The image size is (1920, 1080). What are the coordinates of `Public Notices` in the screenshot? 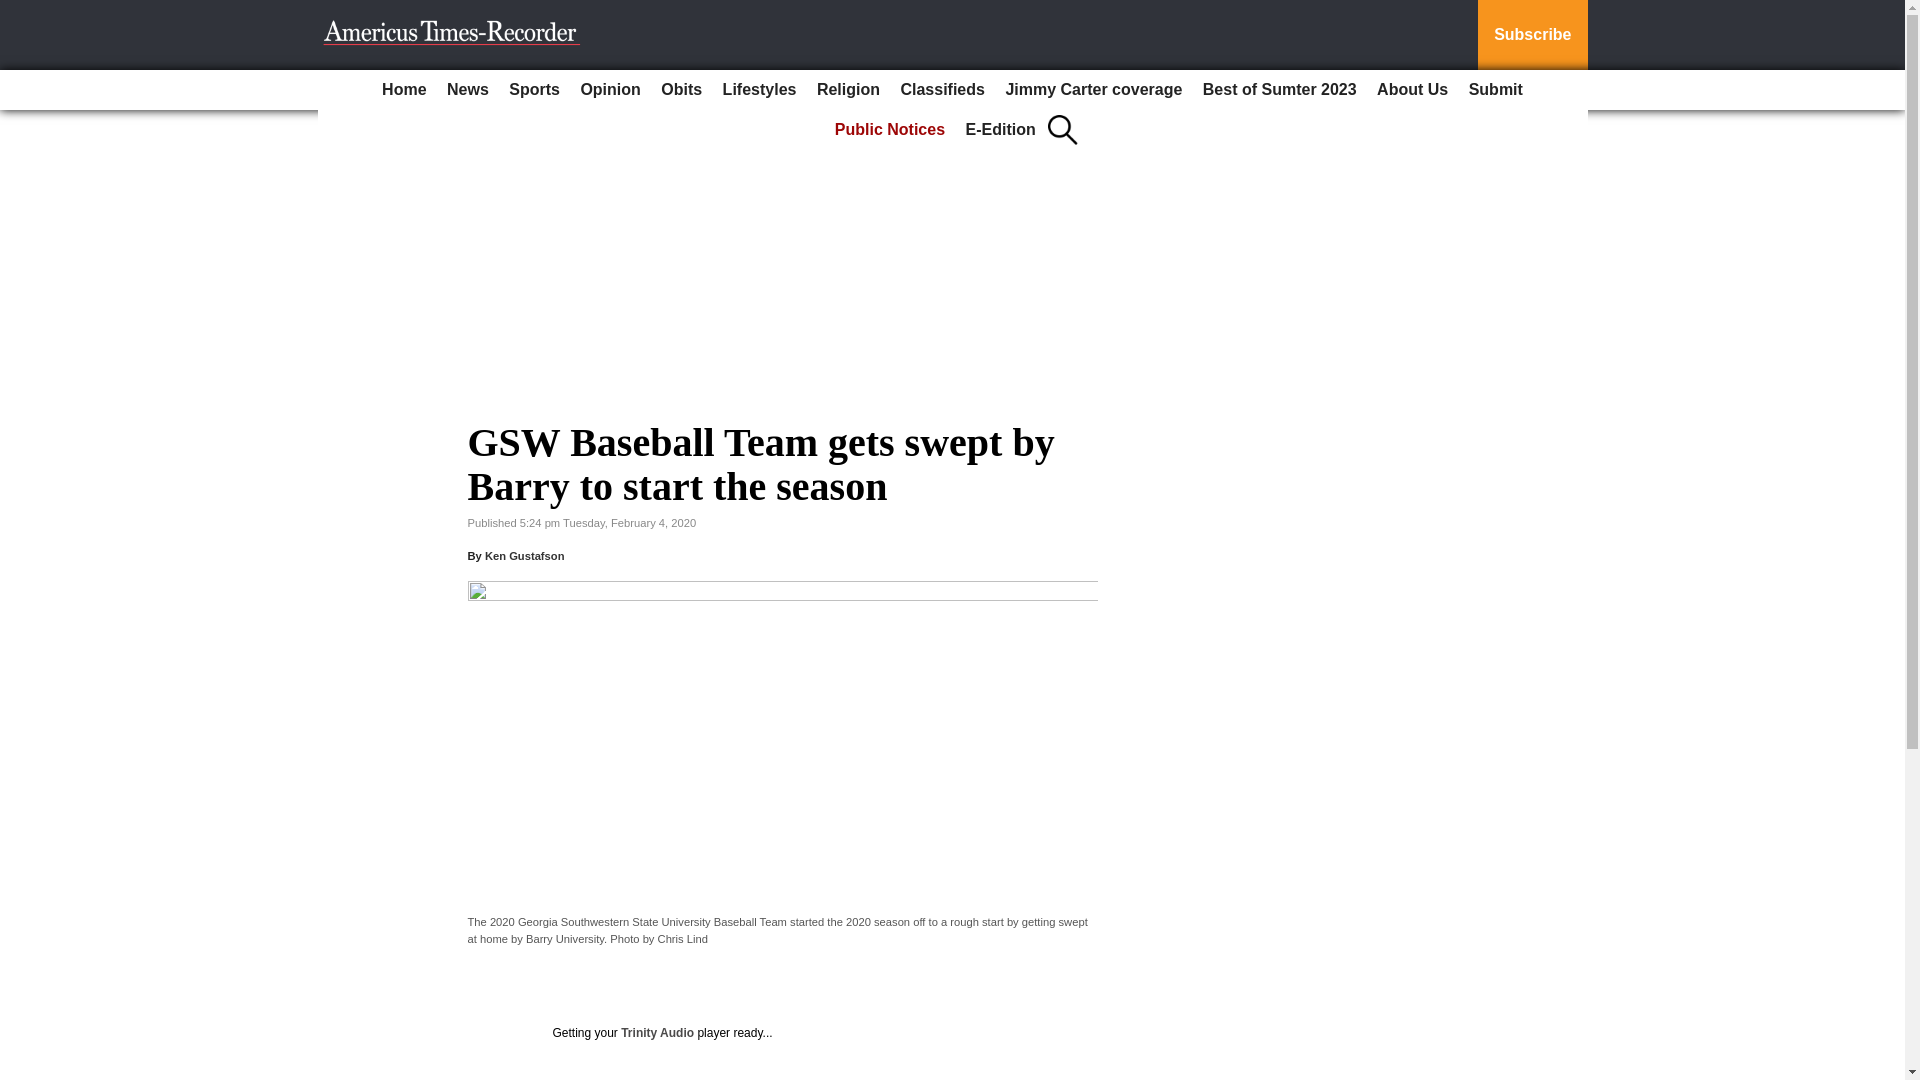 It's located at (890, 130).